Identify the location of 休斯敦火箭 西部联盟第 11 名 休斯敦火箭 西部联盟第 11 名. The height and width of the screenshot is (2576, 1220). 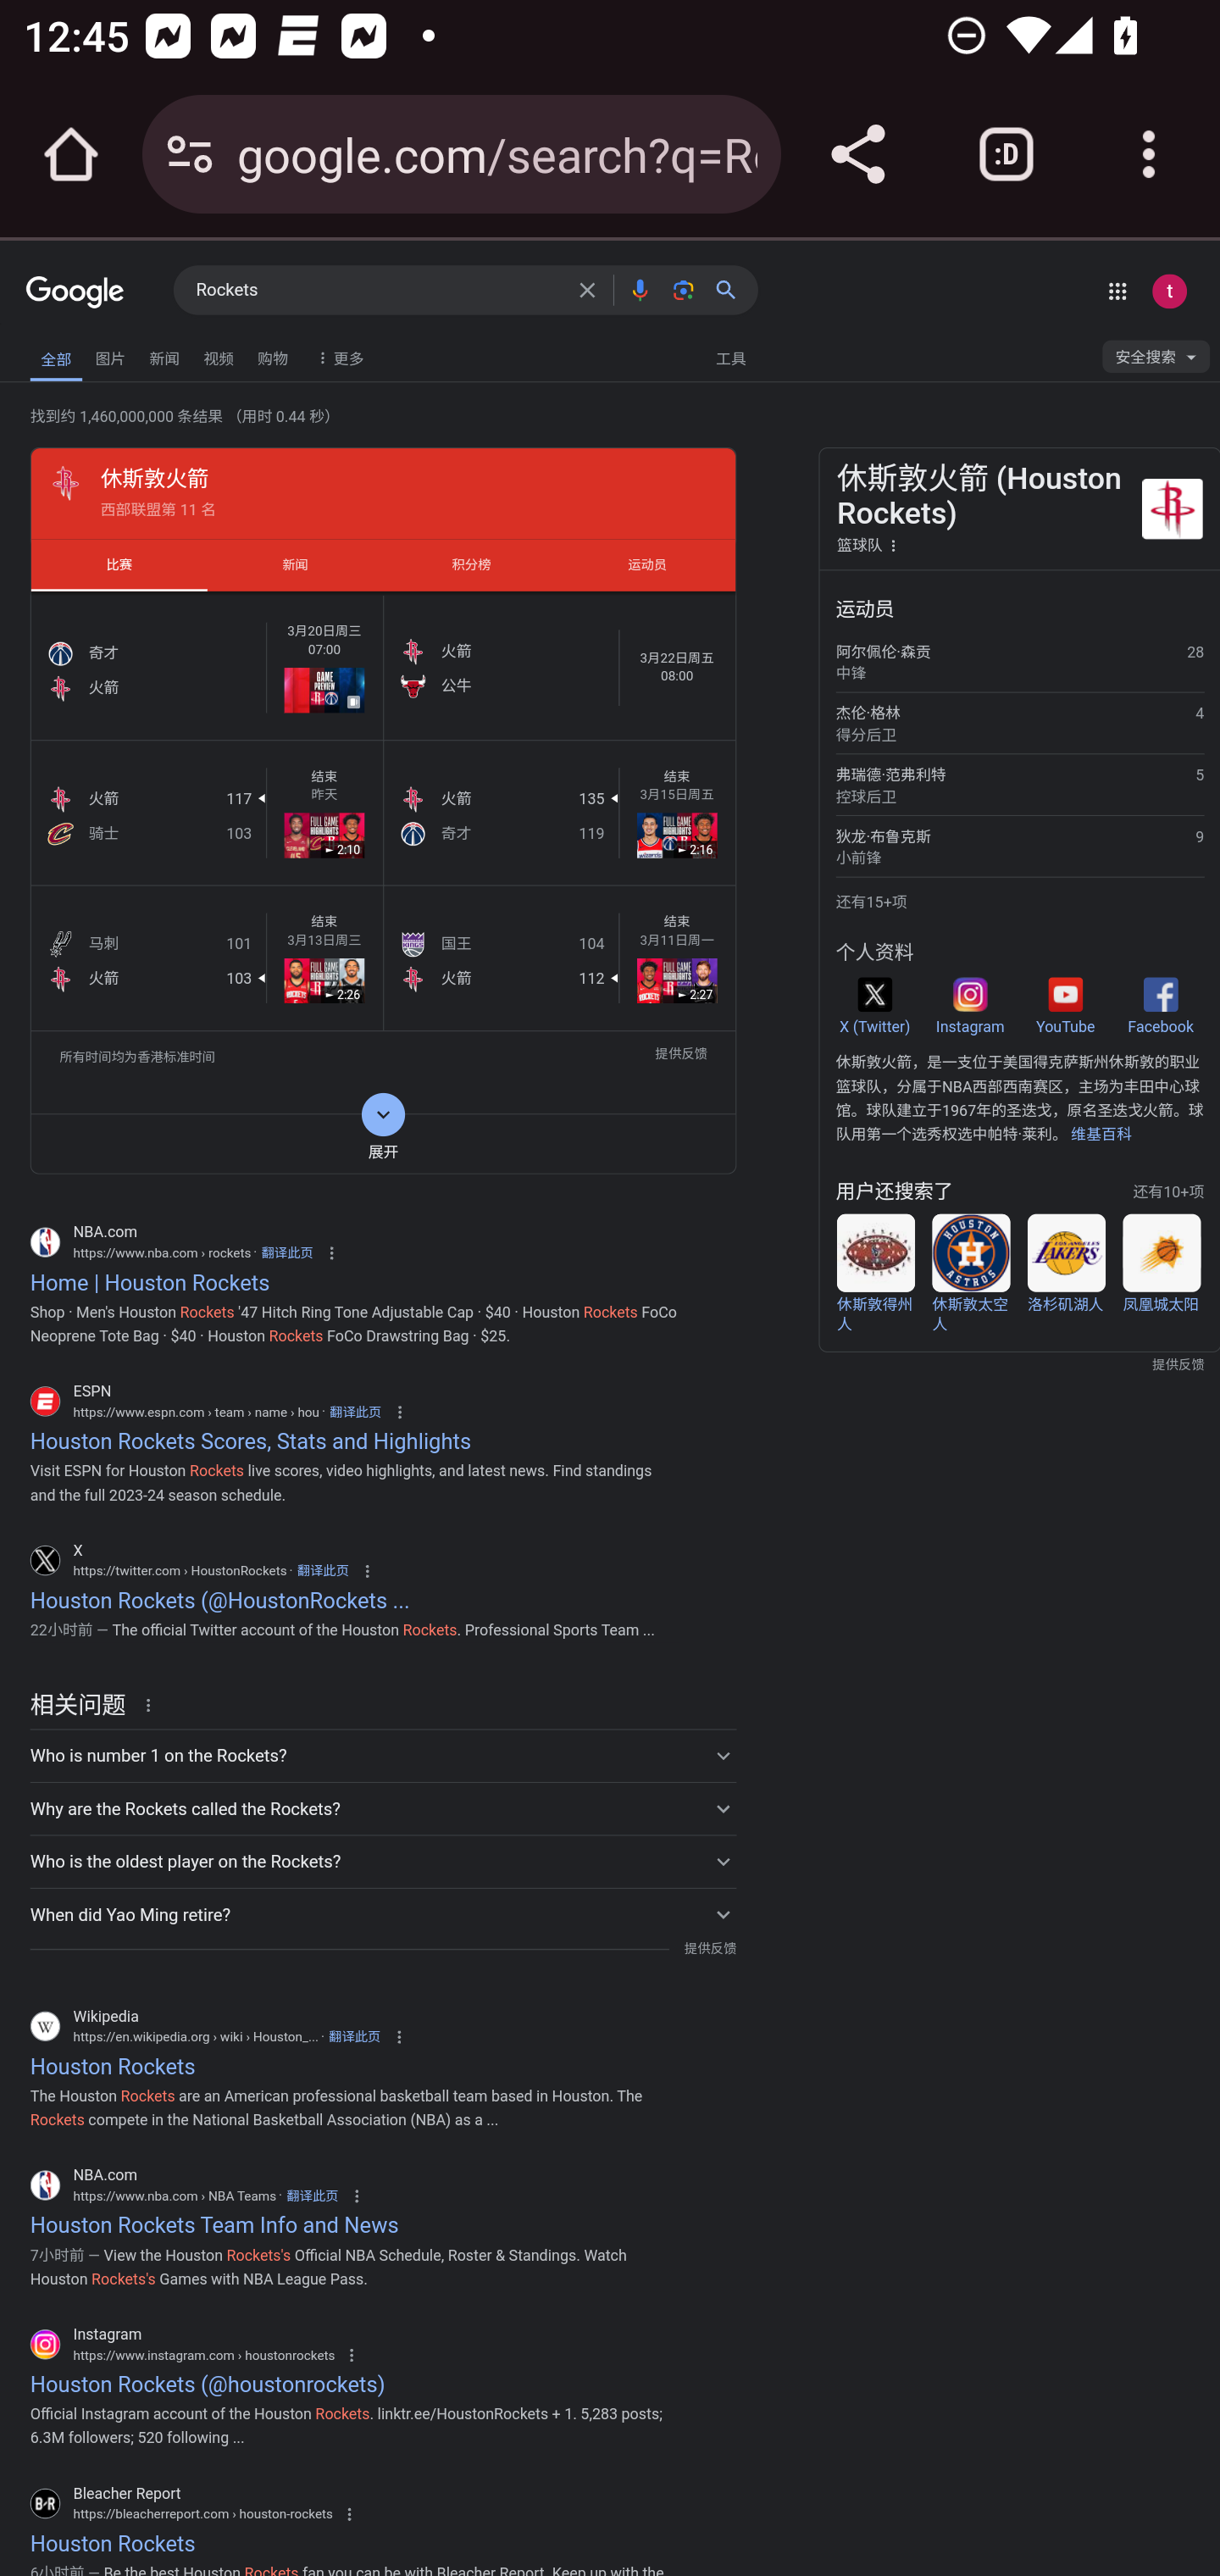
(382, 493).